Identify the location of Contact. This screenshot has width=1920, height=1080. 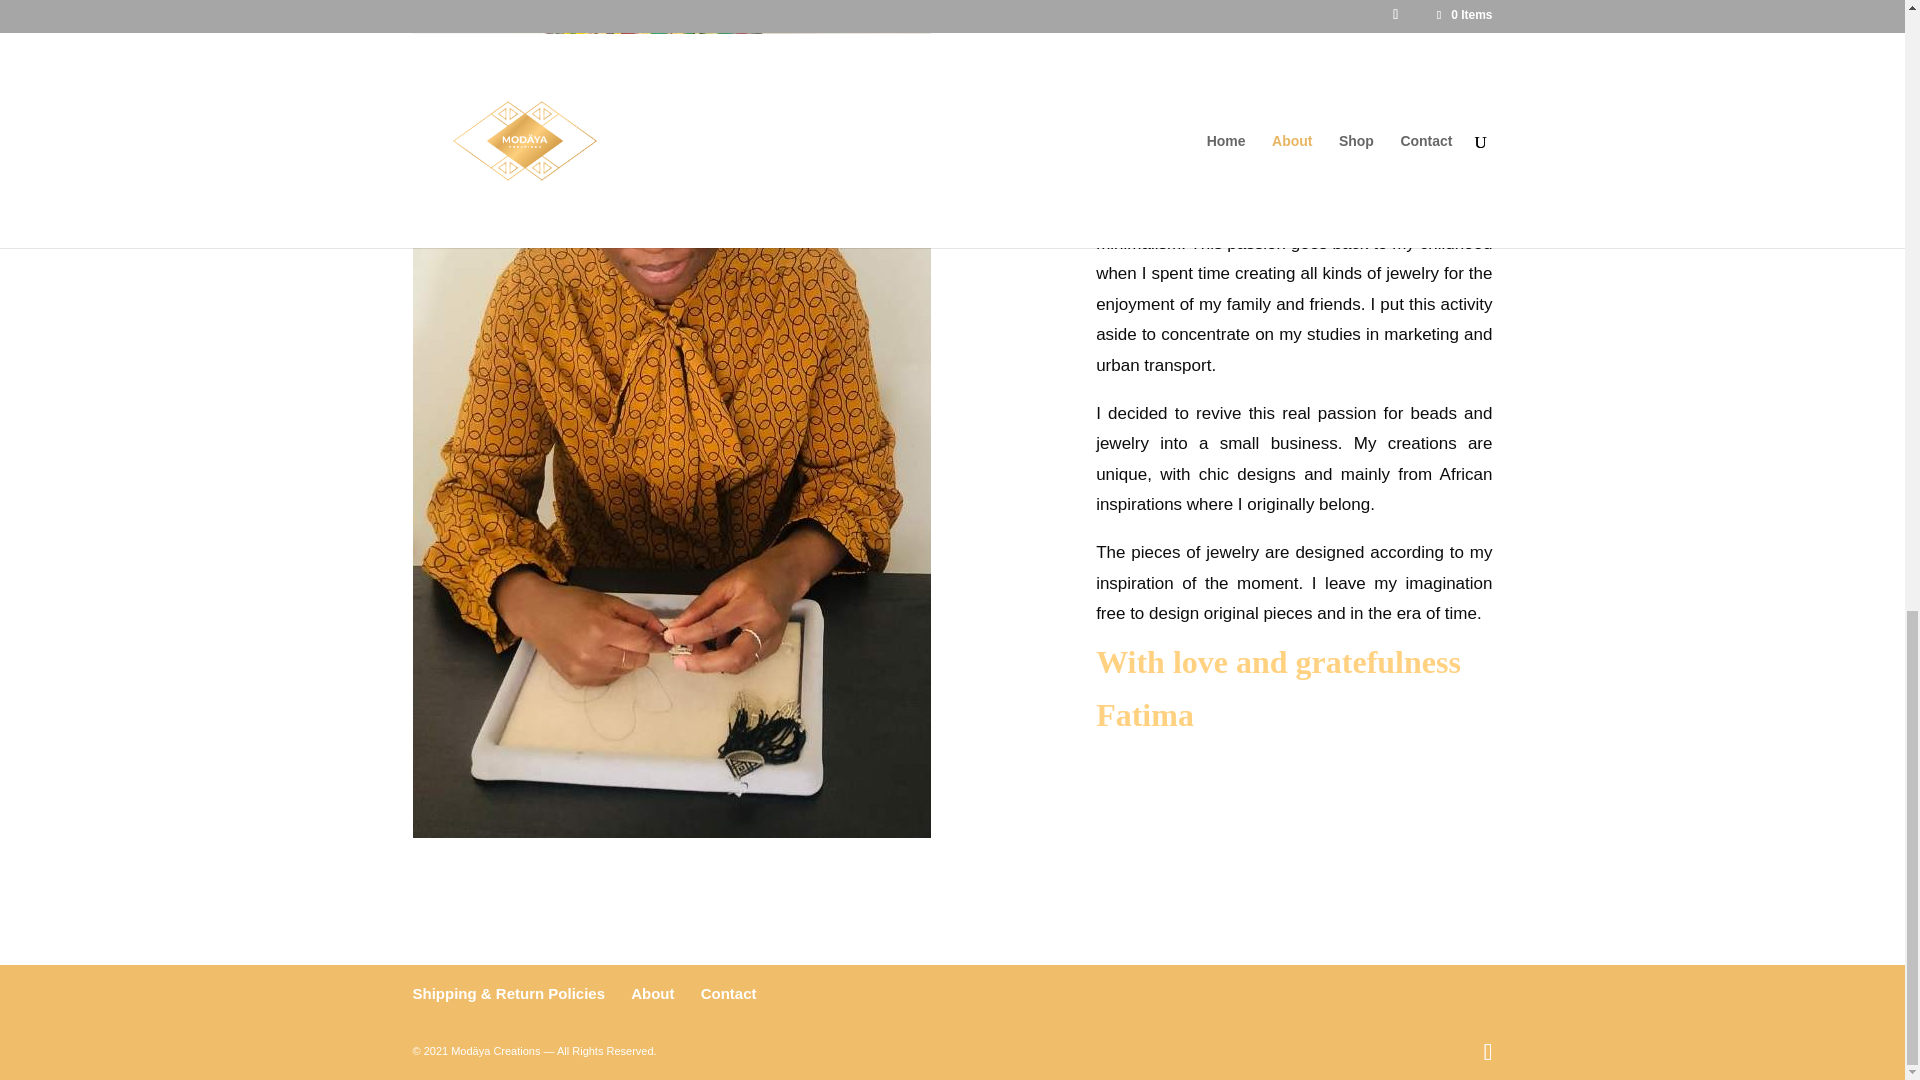
(728, 993).